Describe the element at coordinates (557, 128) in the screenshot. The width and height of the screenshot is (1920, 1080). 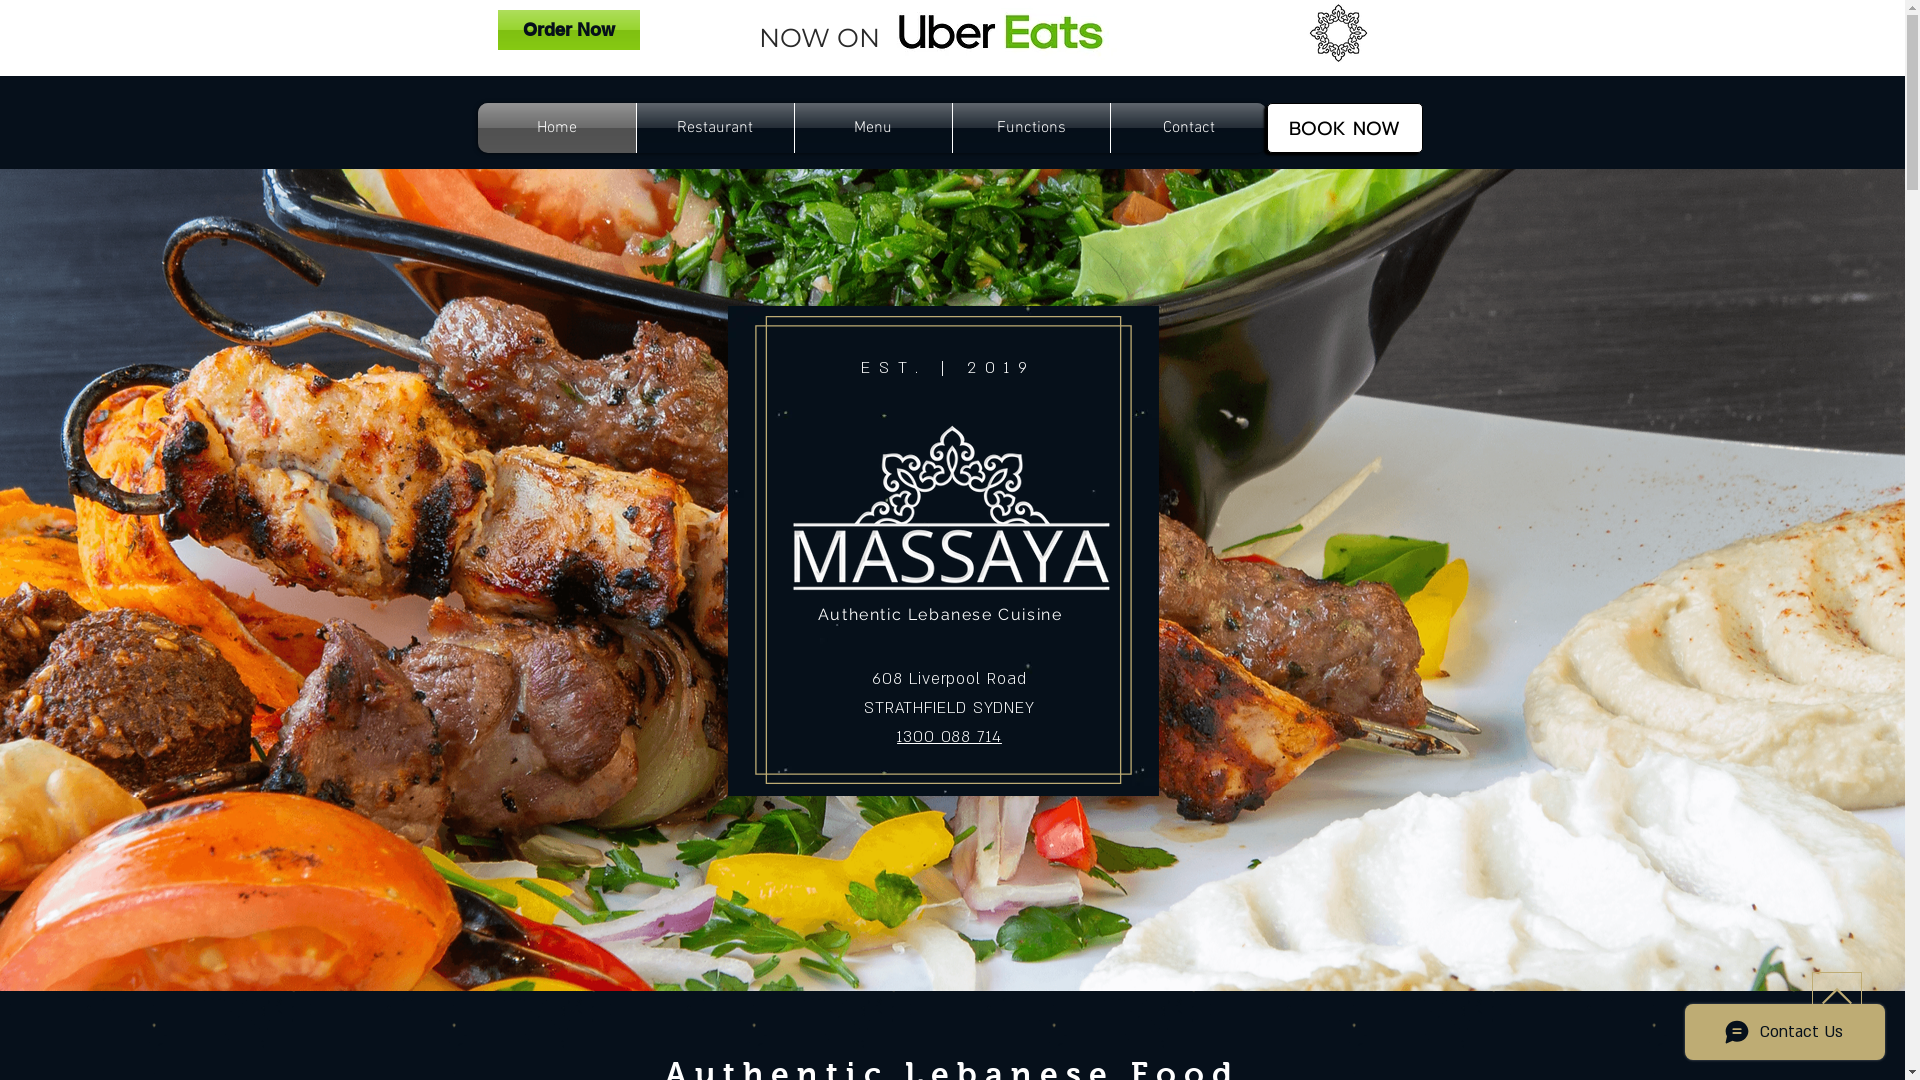
I see `Home` at that location.